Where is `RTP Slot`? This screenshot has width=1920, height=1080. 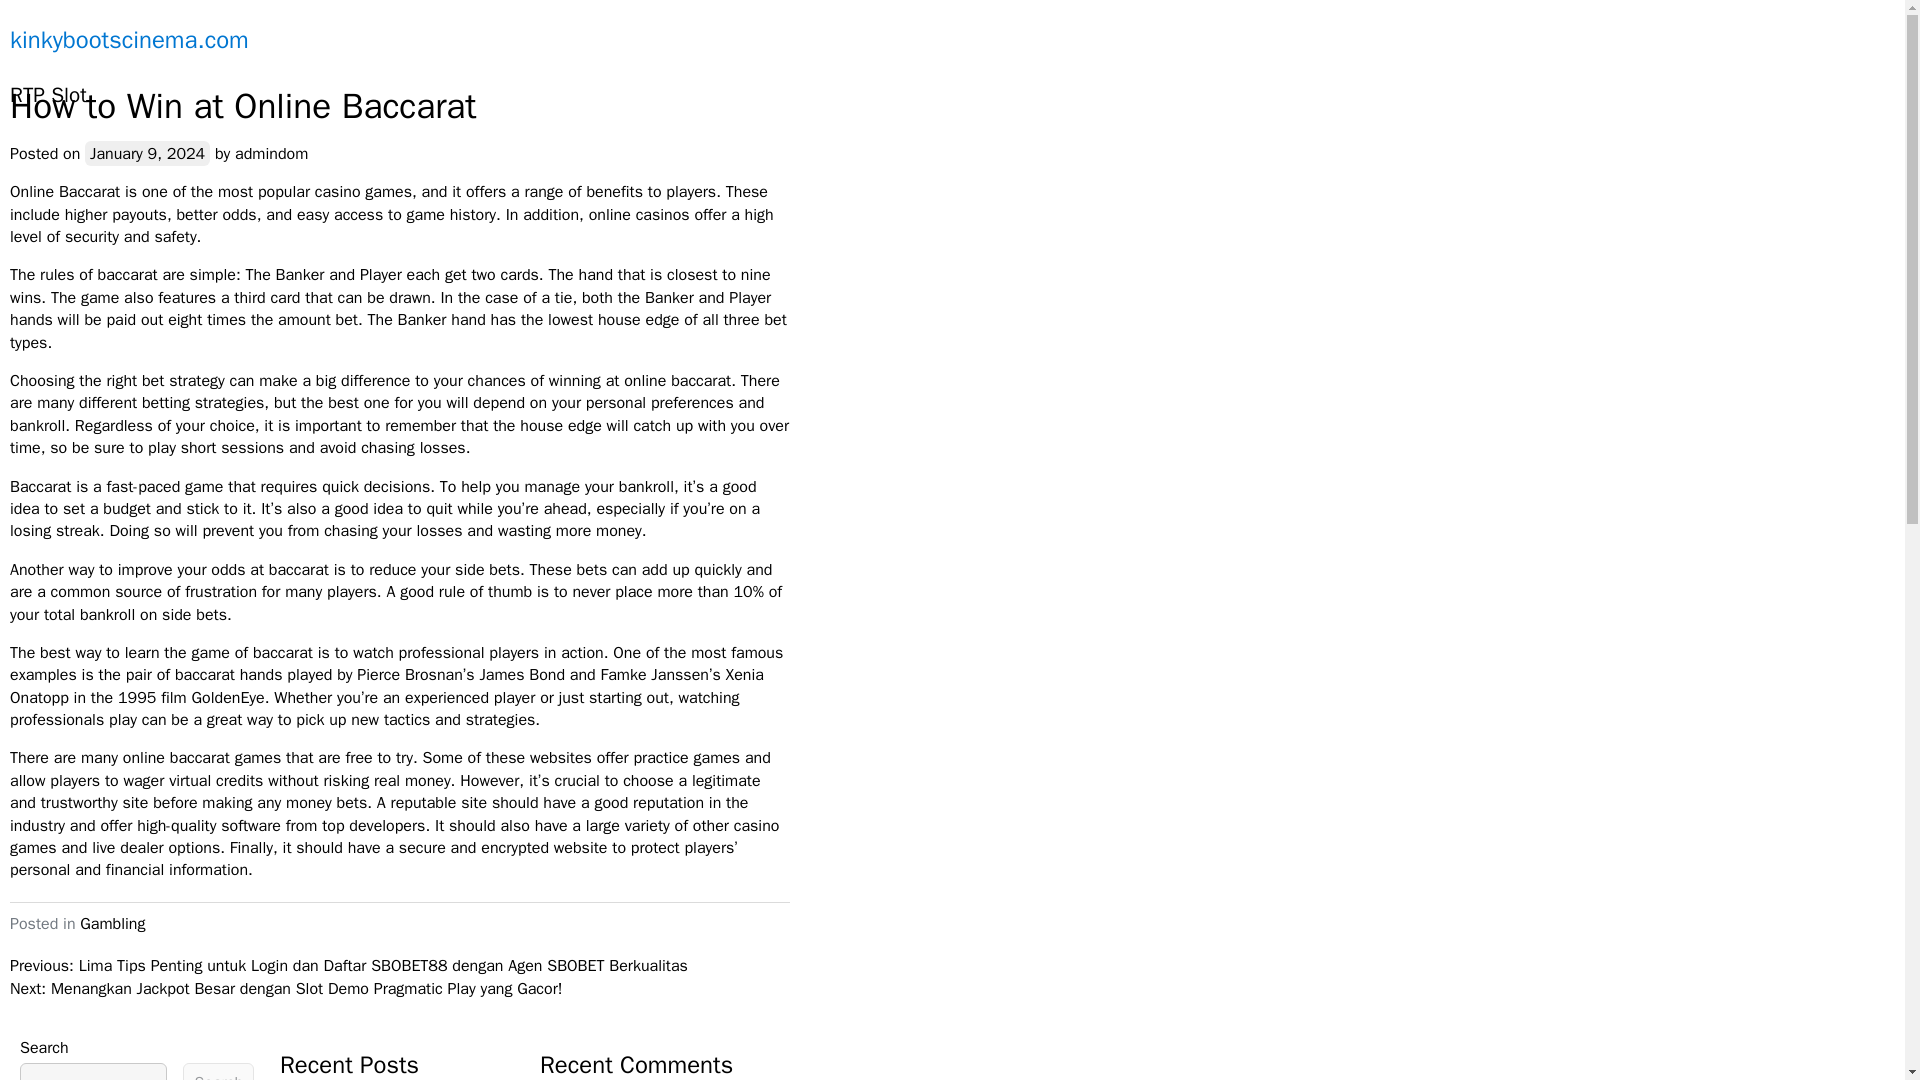 RTP Slot is located at coordinates (48, 96).